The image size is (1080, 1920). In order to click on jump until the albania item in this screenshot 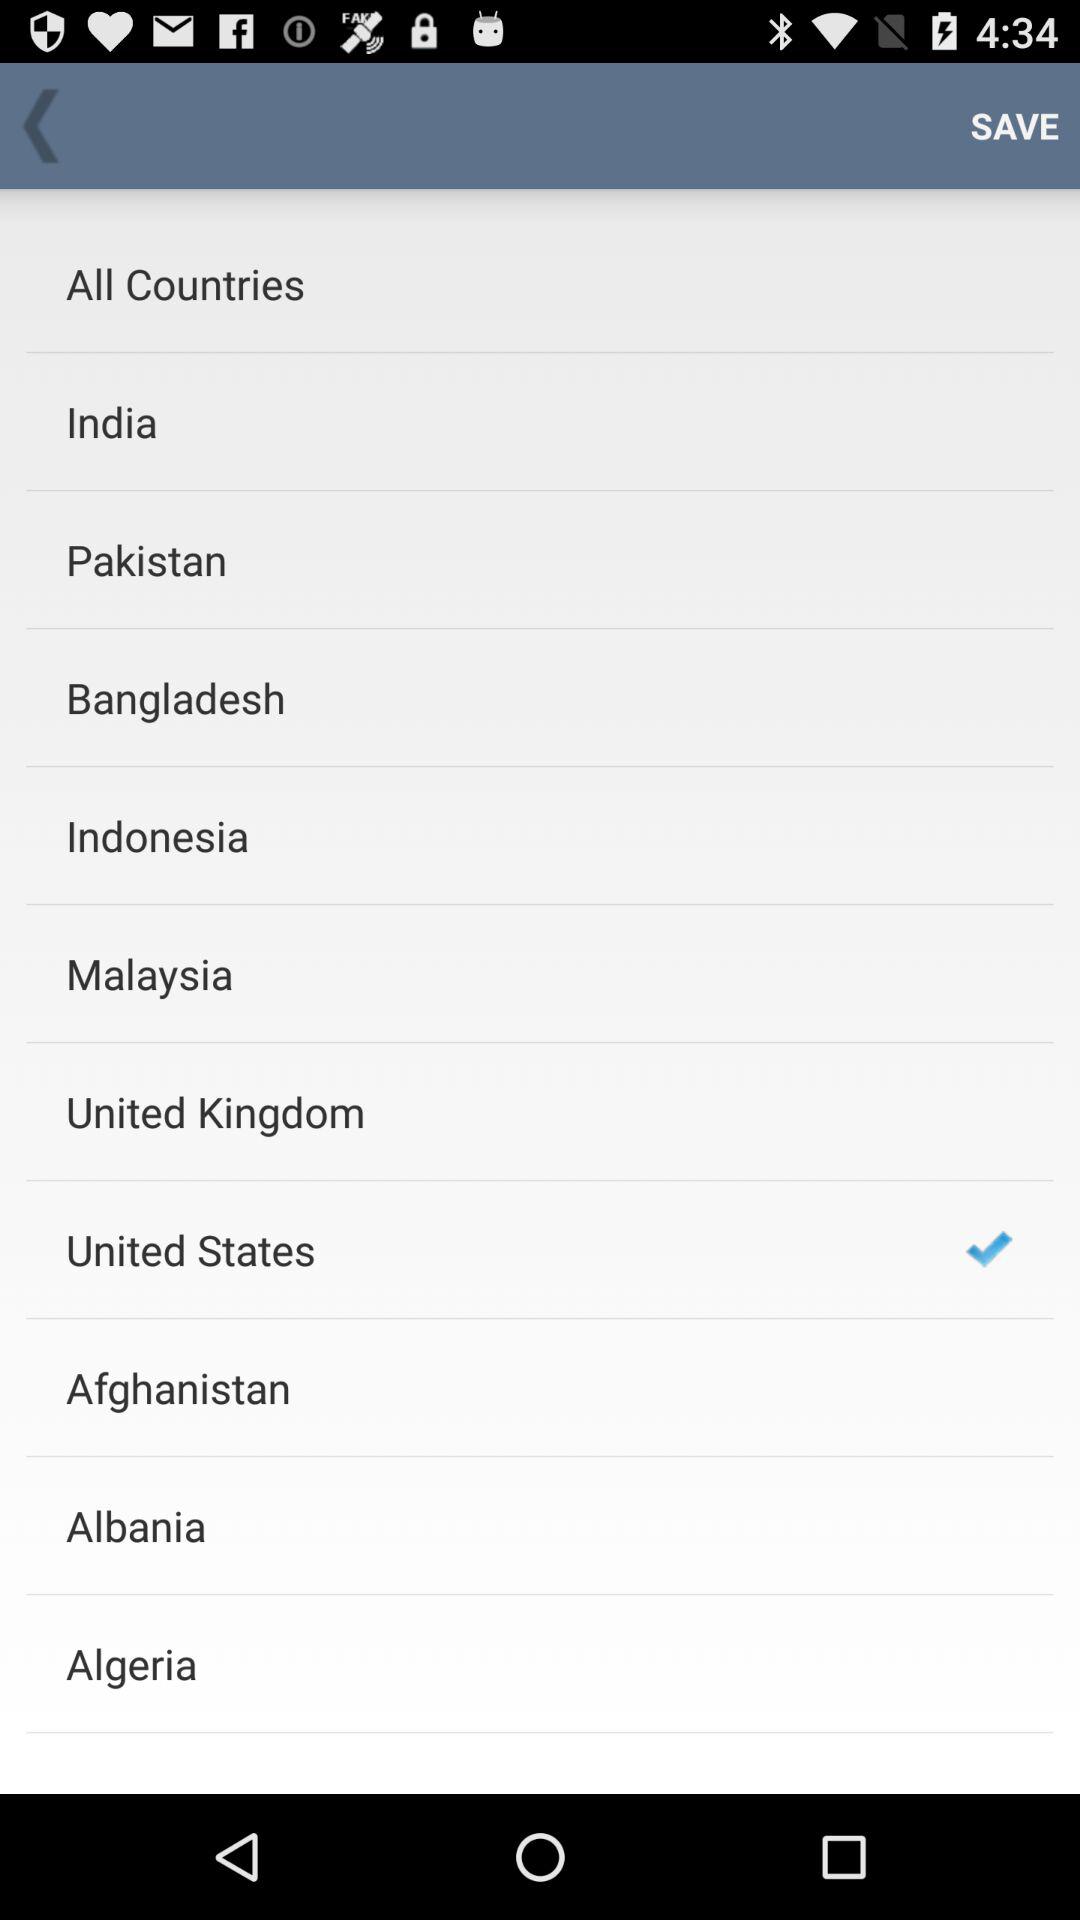, I will do `click(489, 1525)`.